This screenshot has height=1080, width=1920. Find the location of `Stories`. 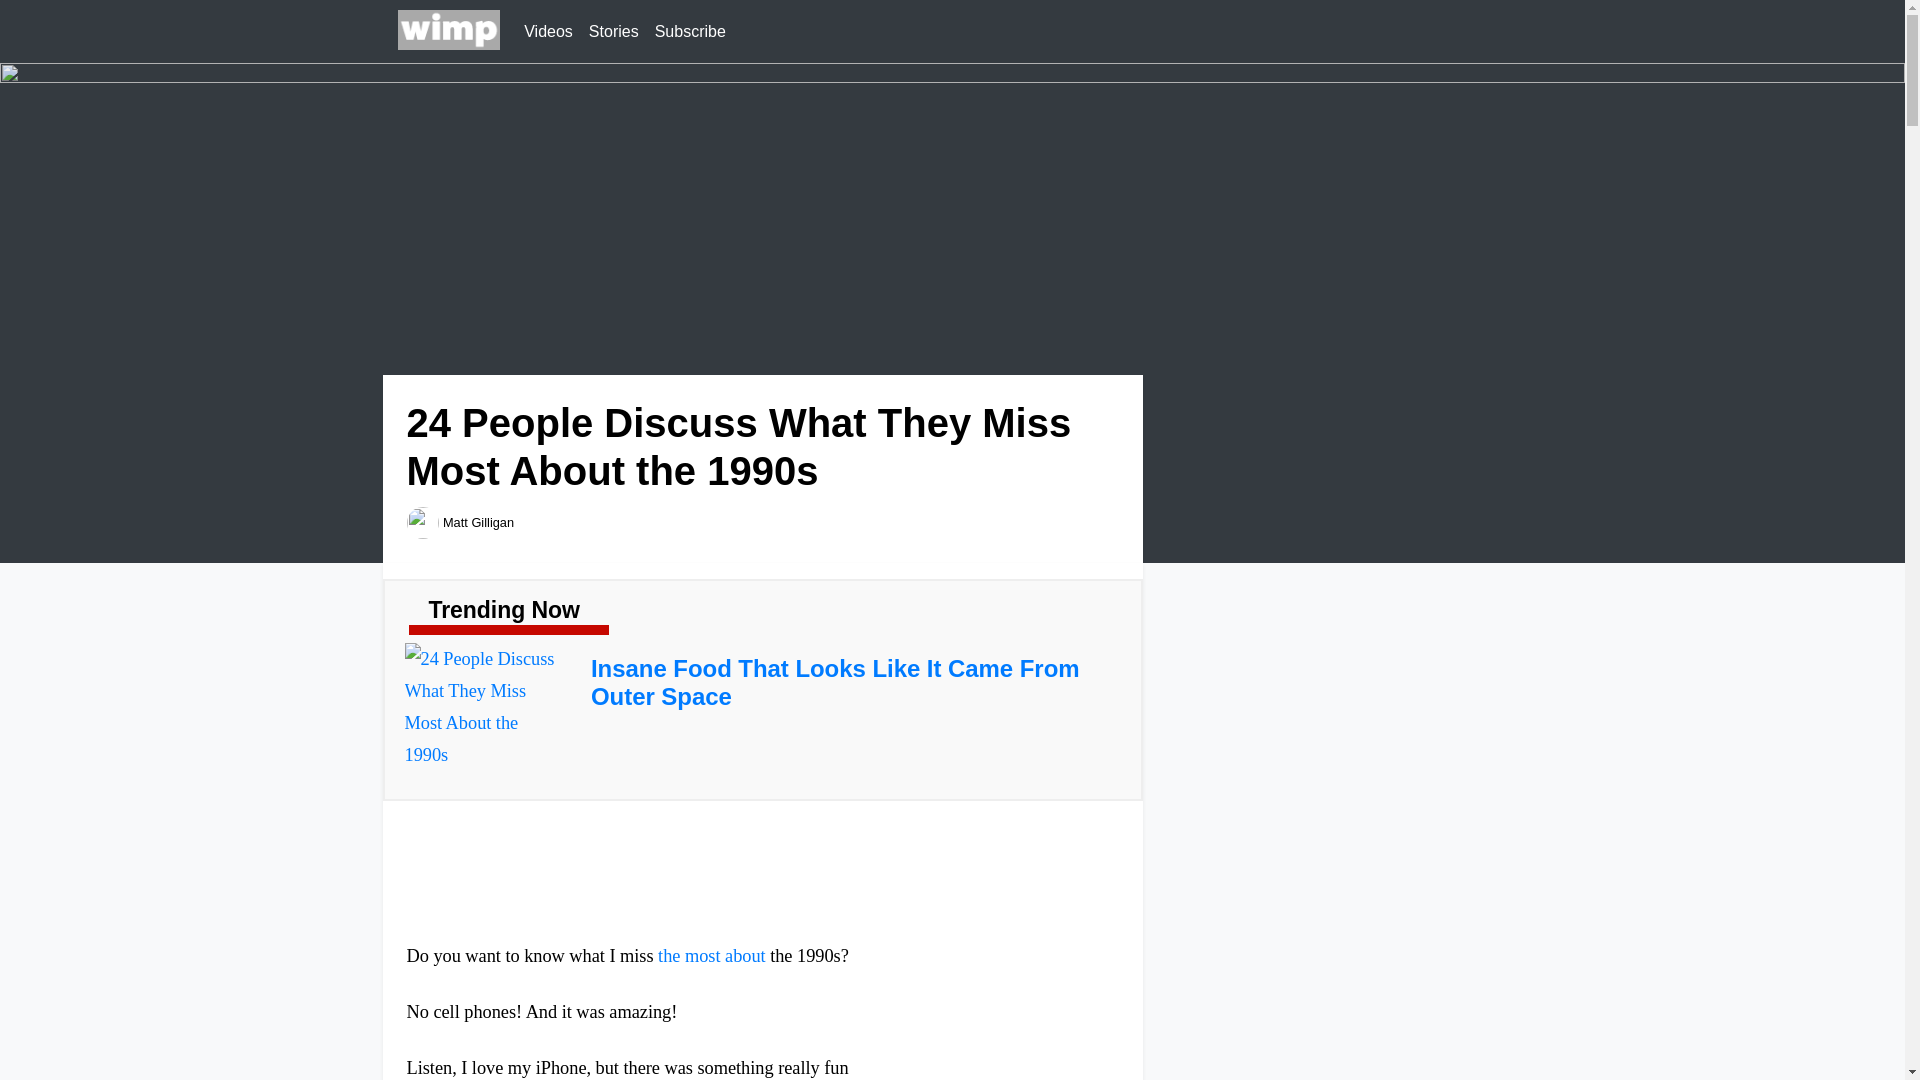

Stories is located at coordinates (614, 31).